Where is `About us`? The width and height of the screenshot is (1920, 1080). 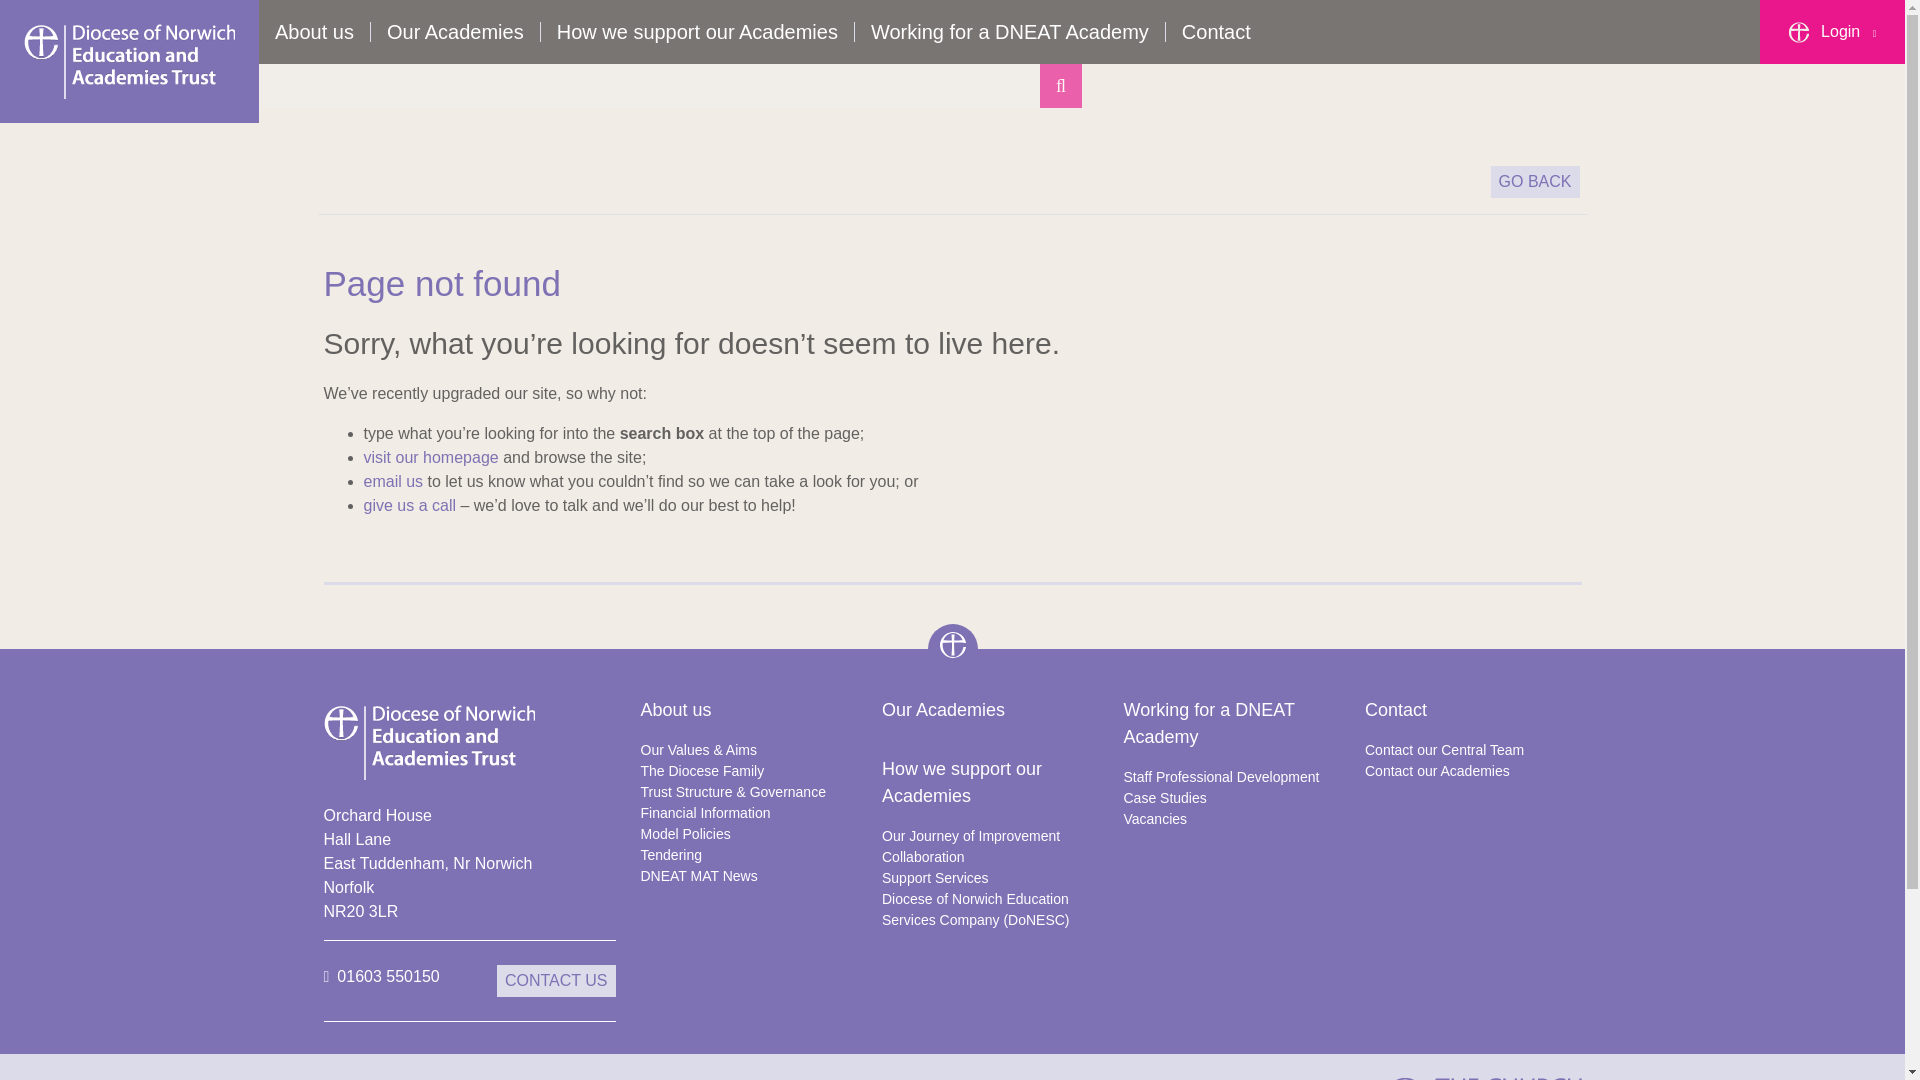 About us is located at coordinates (314, 32).